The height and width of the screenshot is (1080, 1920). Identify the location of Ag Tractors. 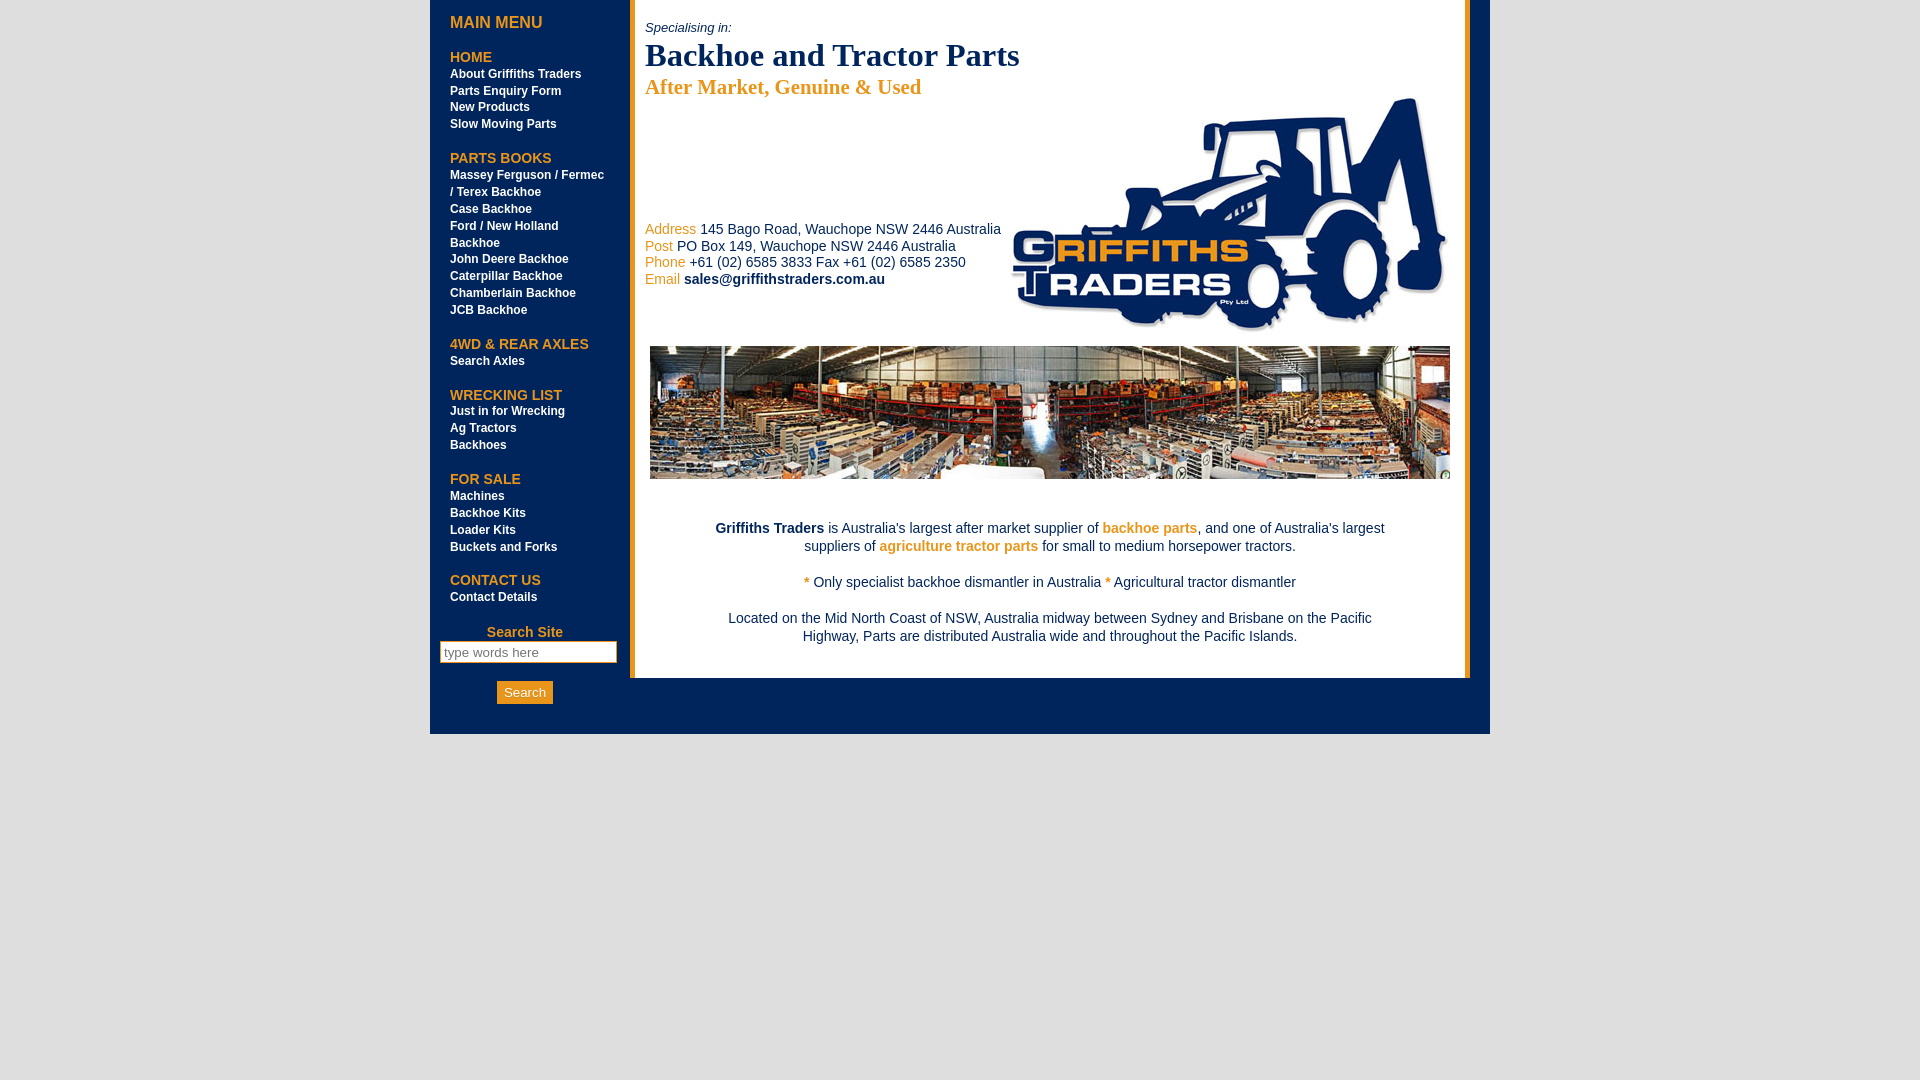
(484, 428).